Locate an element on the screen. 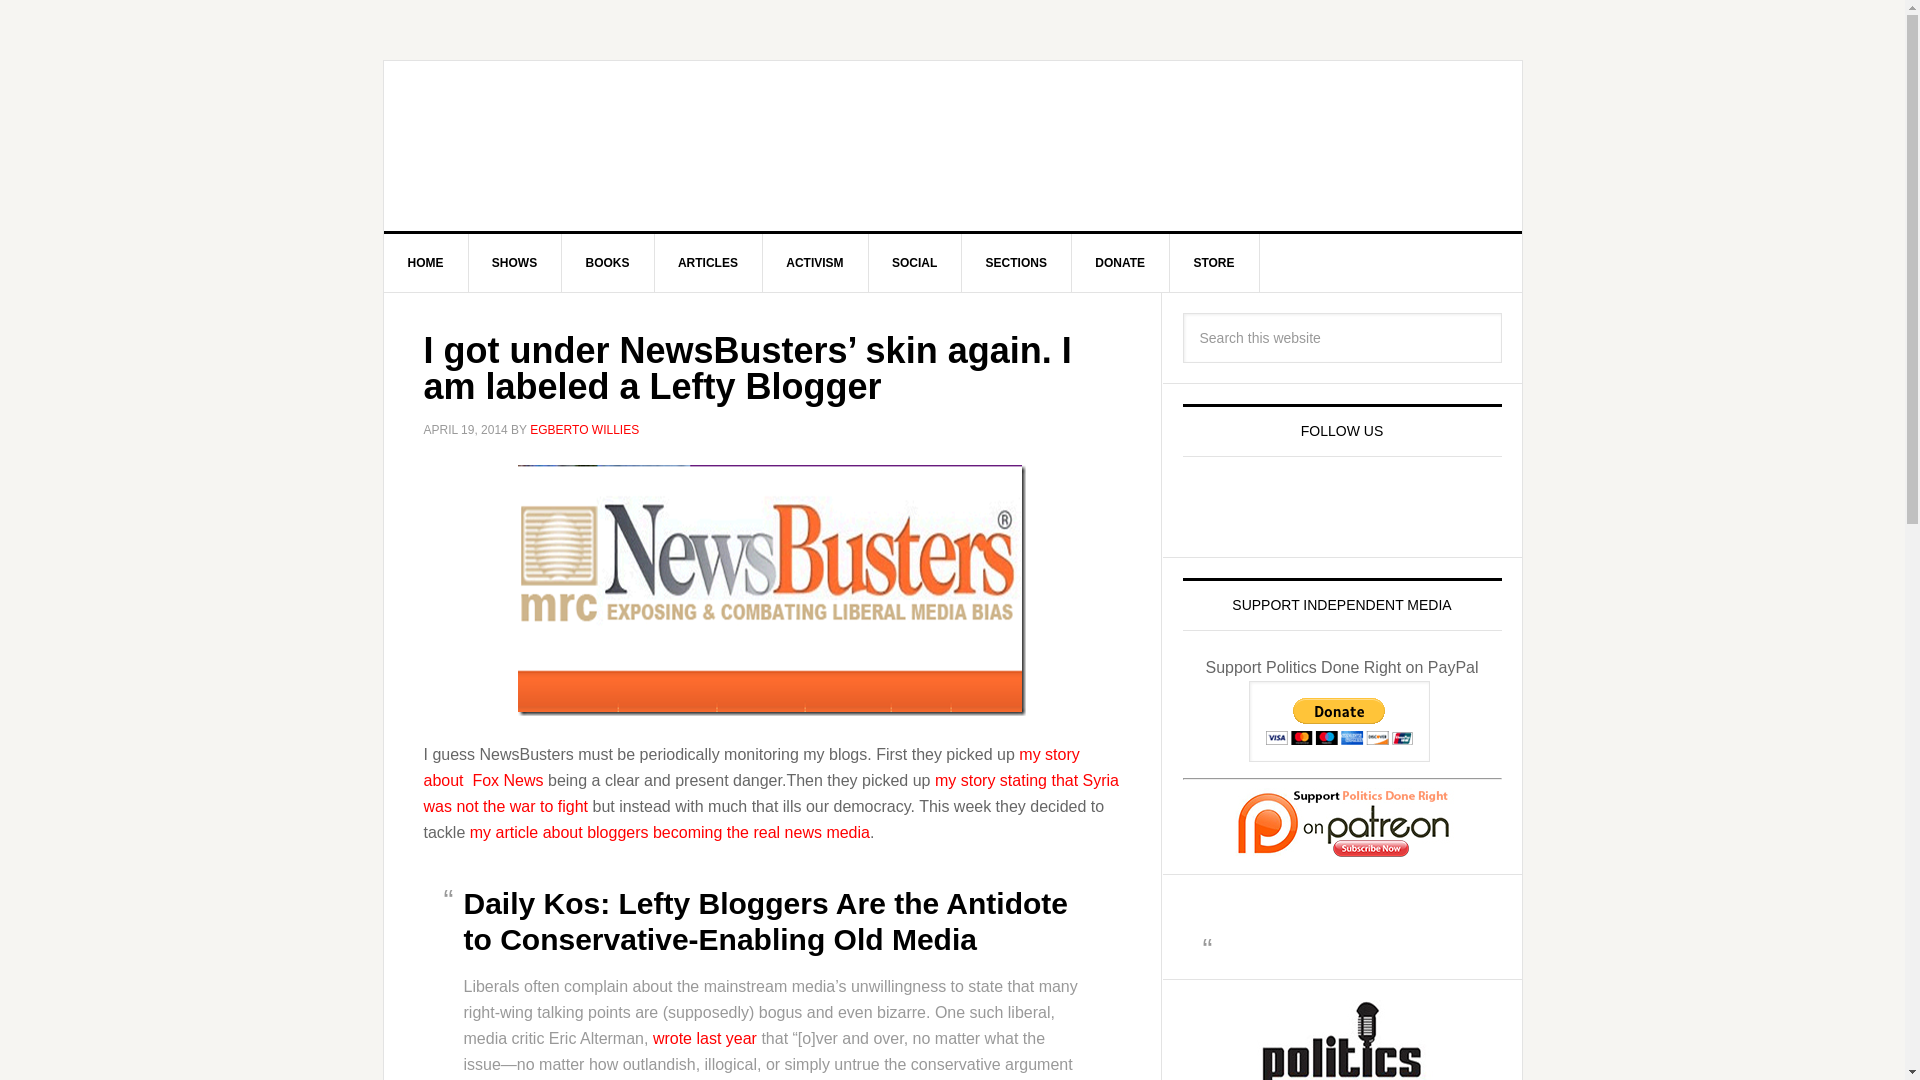  ARTICLES is located at coordinates (708, 262).